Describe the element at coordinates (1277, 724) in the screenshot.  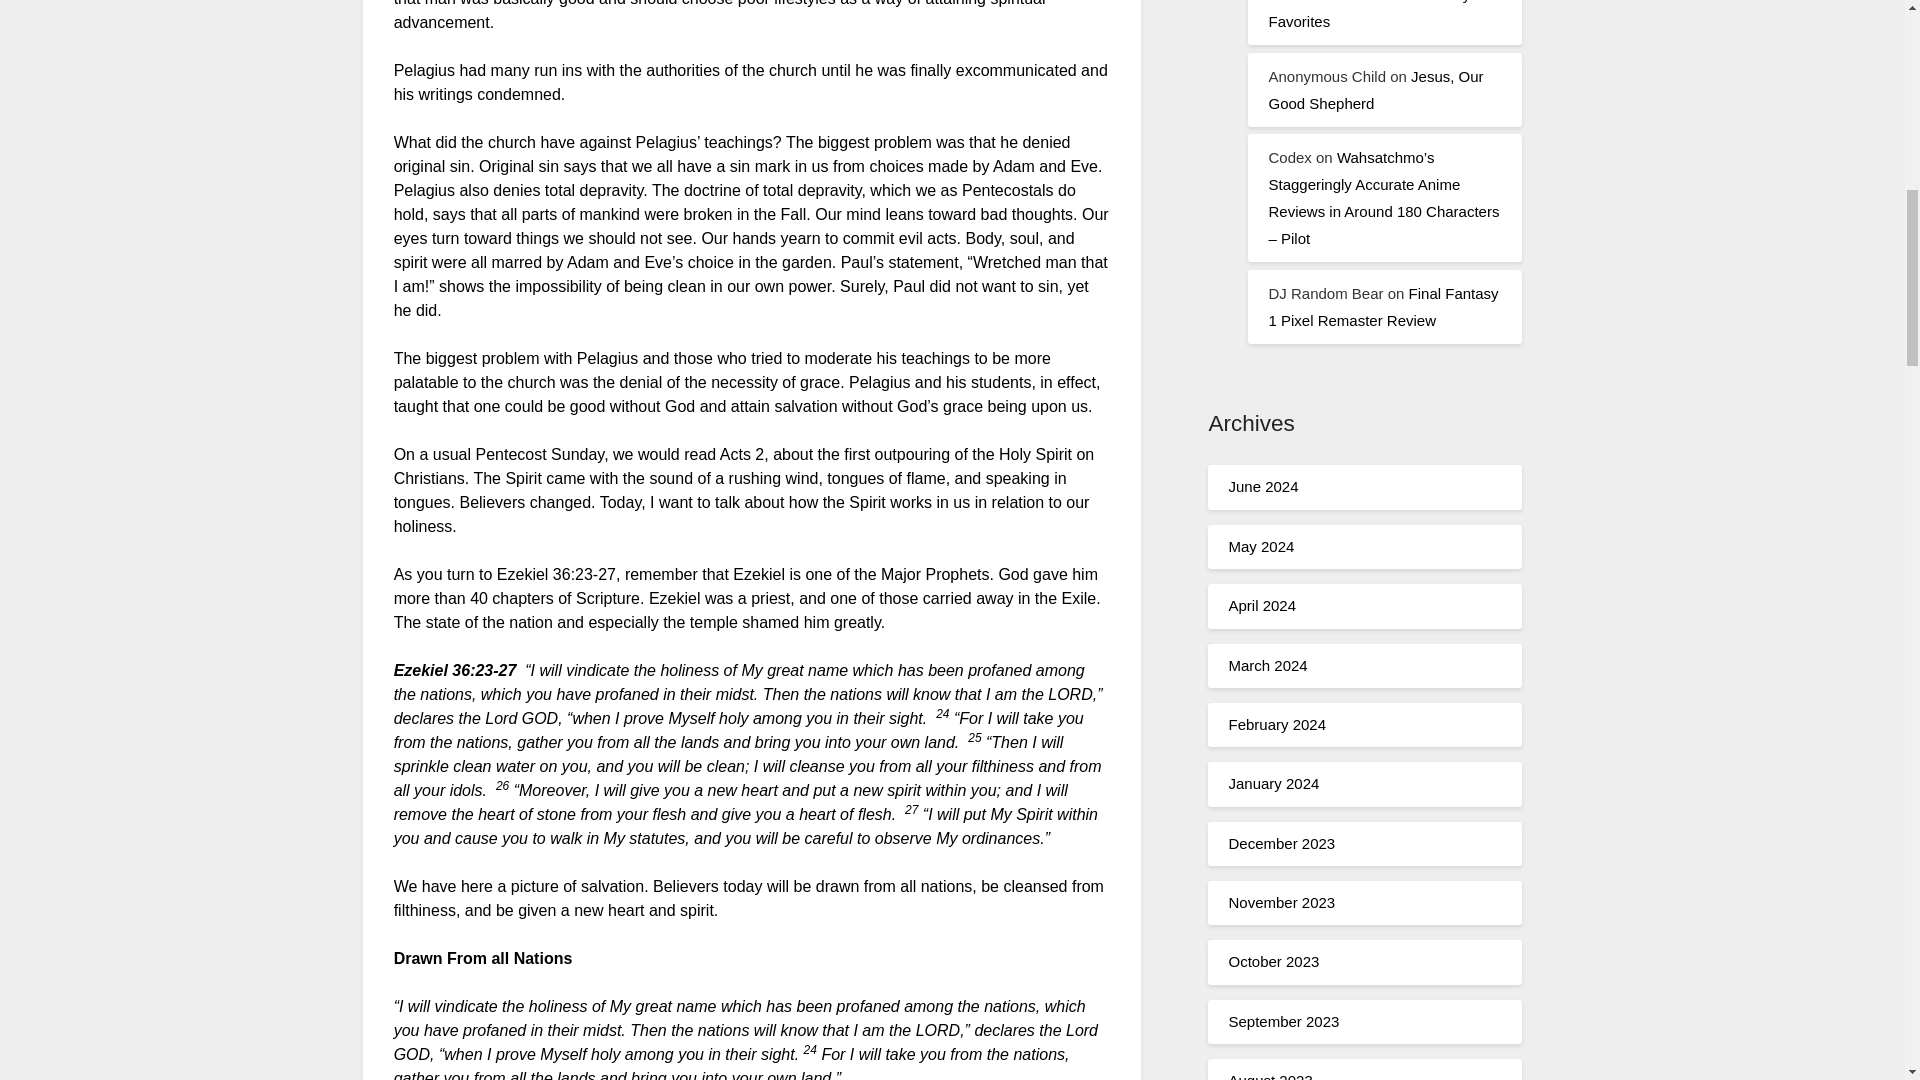
I see `February 2024` at that location.